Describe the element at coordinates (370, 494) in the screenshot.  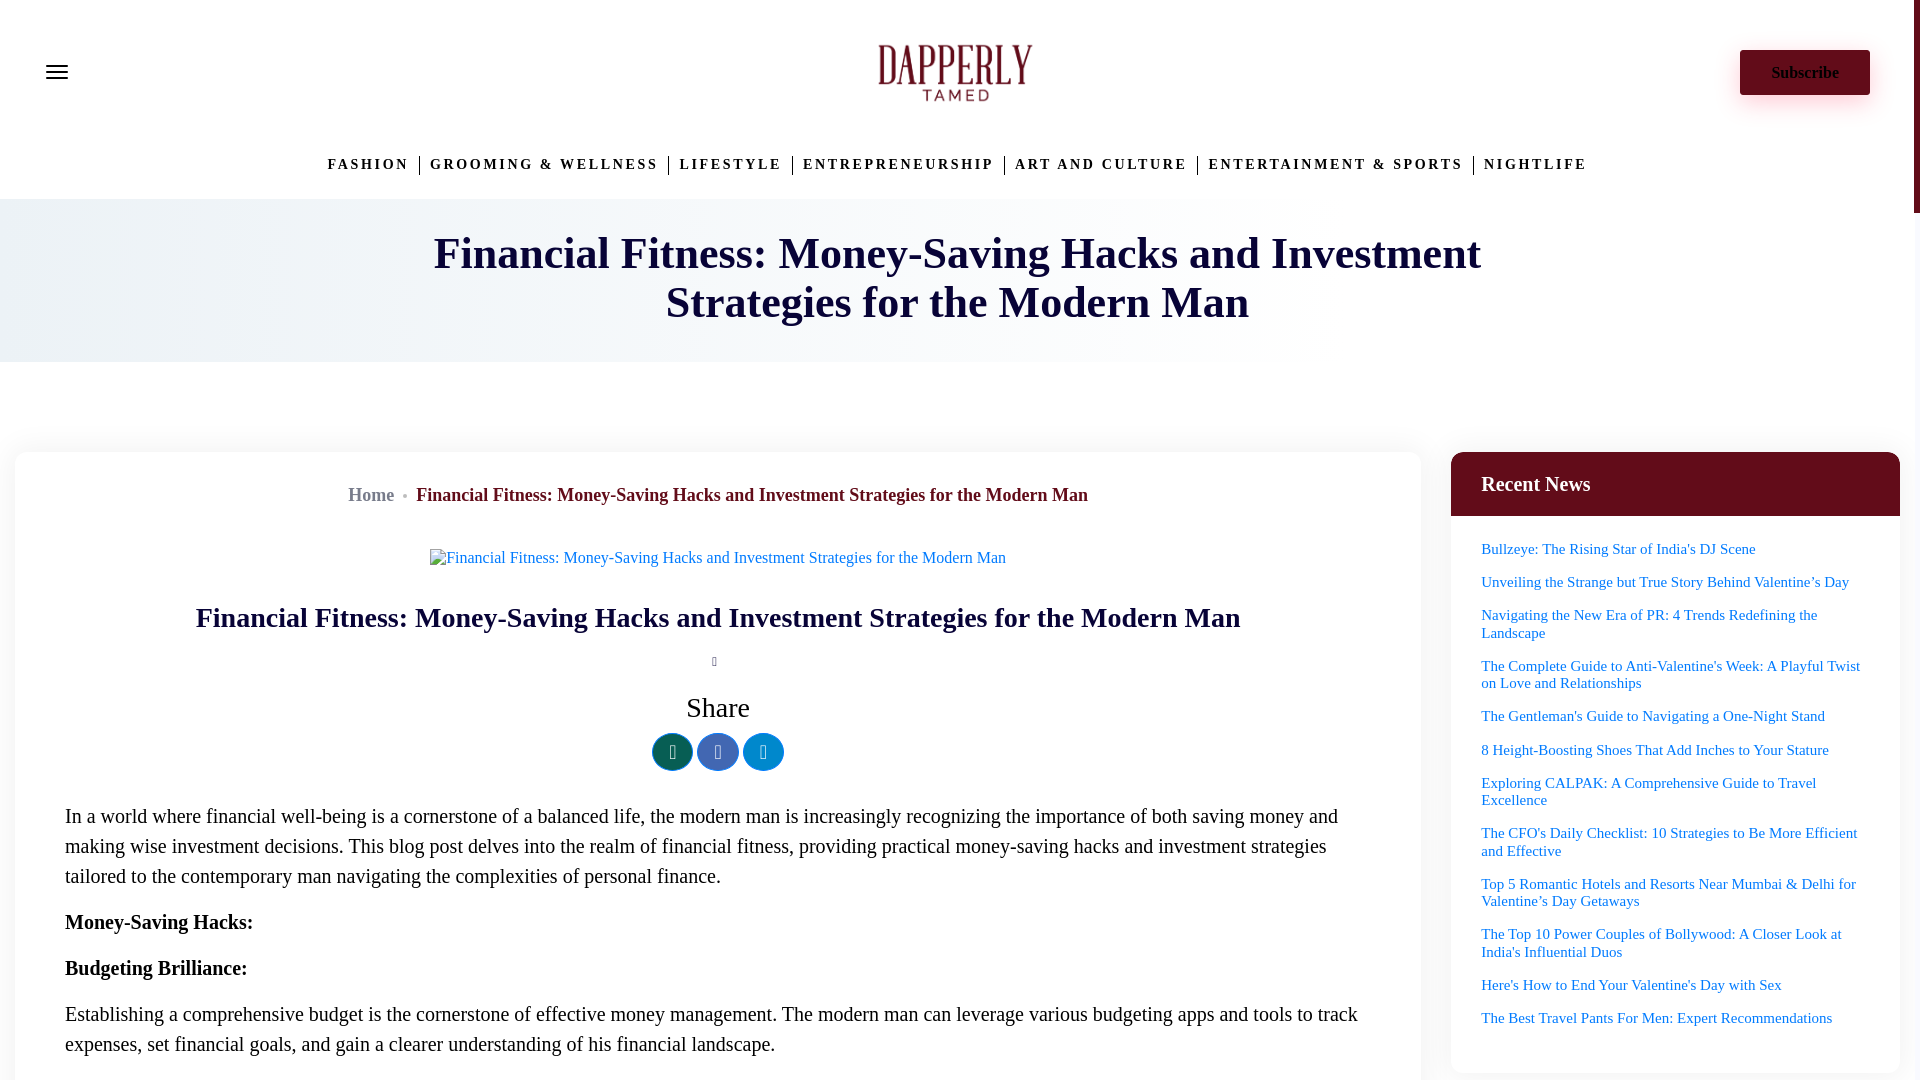
I see `Home` at that location.